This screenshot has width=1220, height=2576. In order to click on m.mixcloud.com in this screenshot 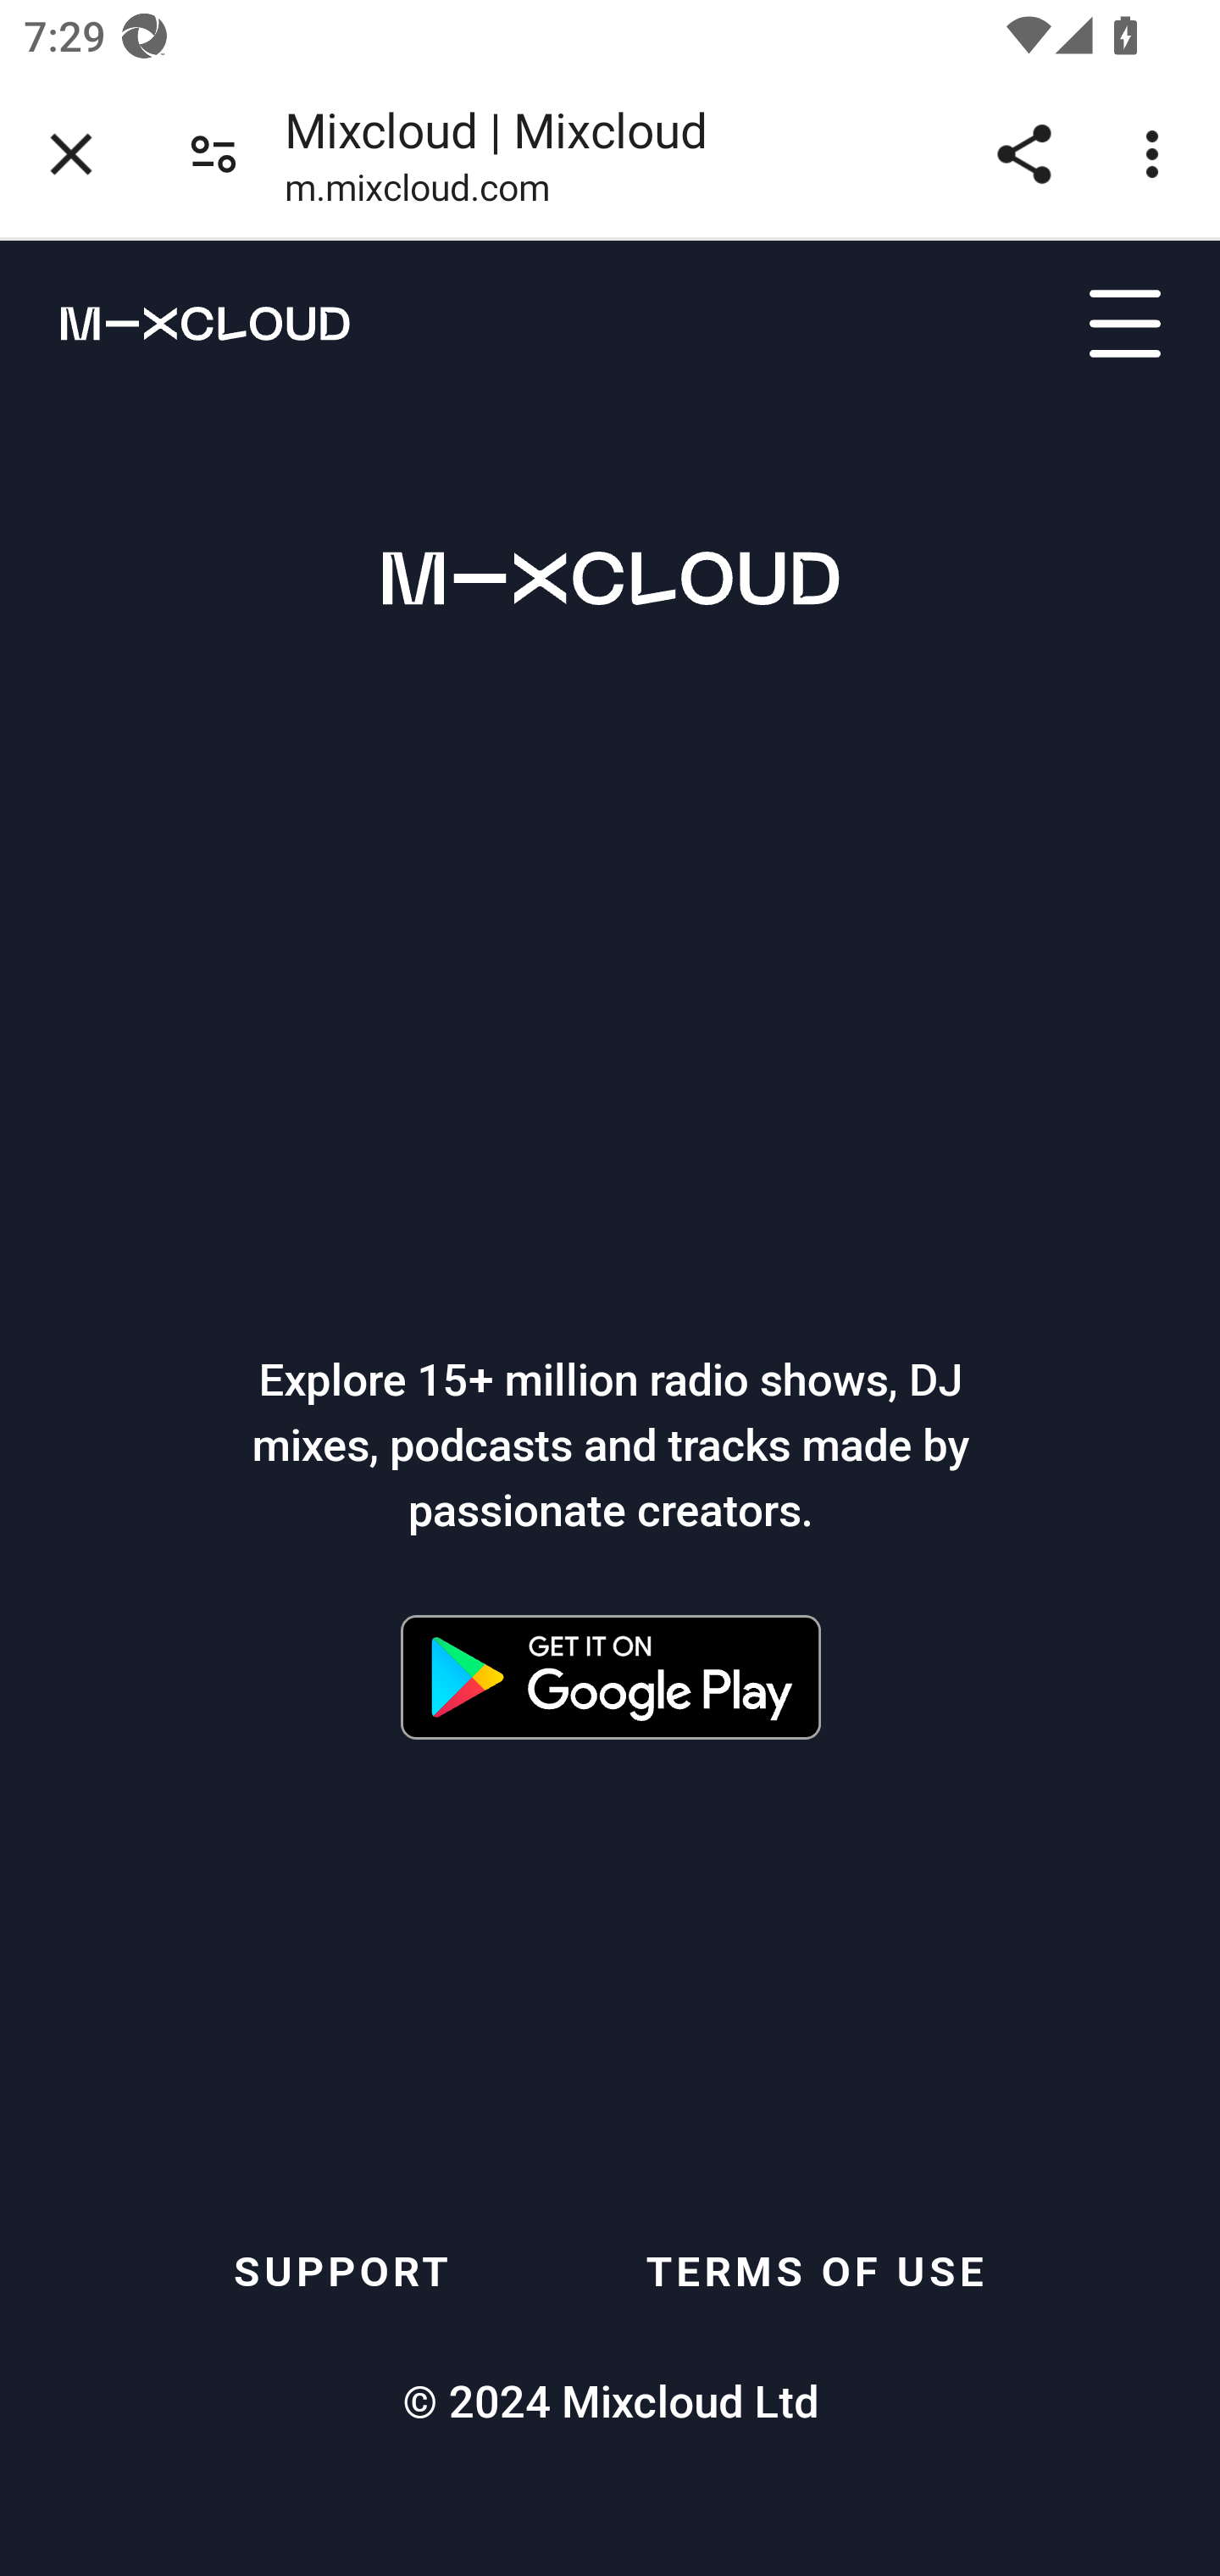, I will do `click(417, 194)`.